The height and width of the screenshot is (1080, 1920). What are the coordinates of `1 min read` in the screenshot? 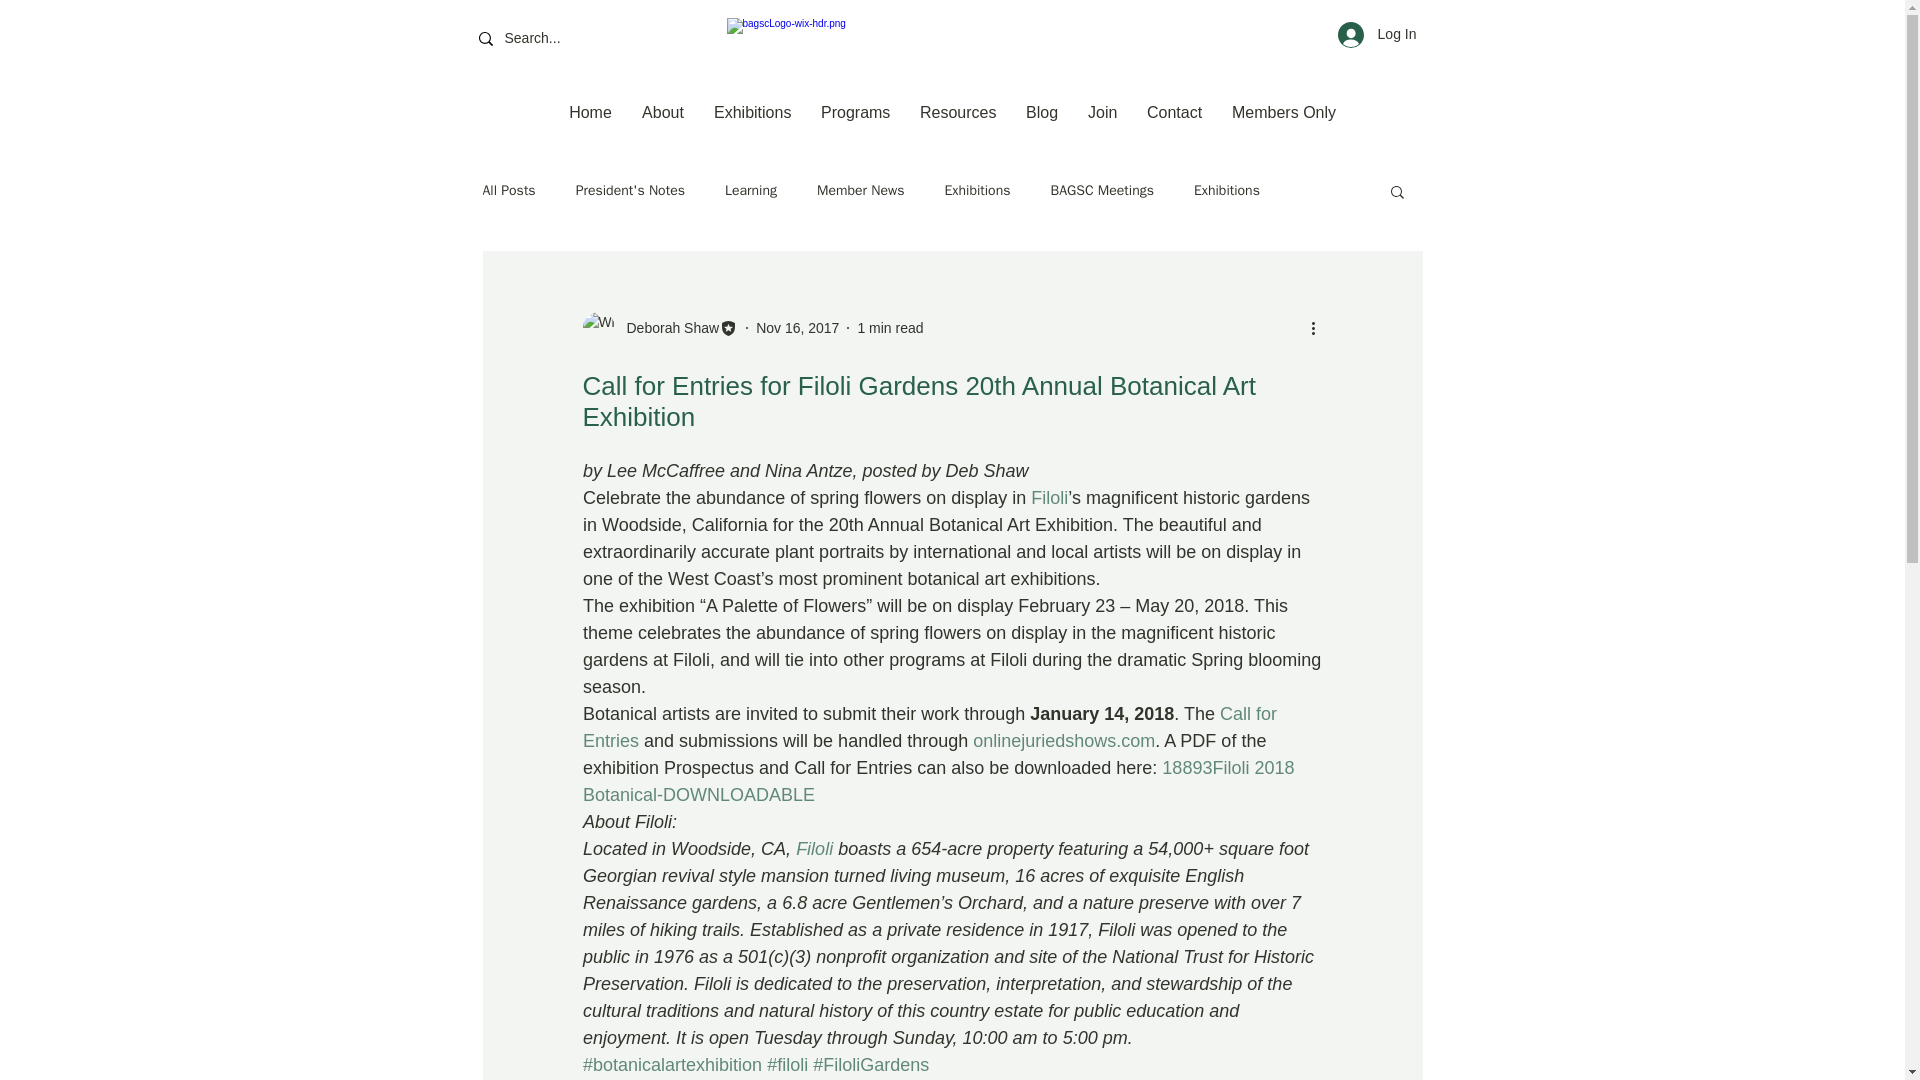 It's located at (890, 327).